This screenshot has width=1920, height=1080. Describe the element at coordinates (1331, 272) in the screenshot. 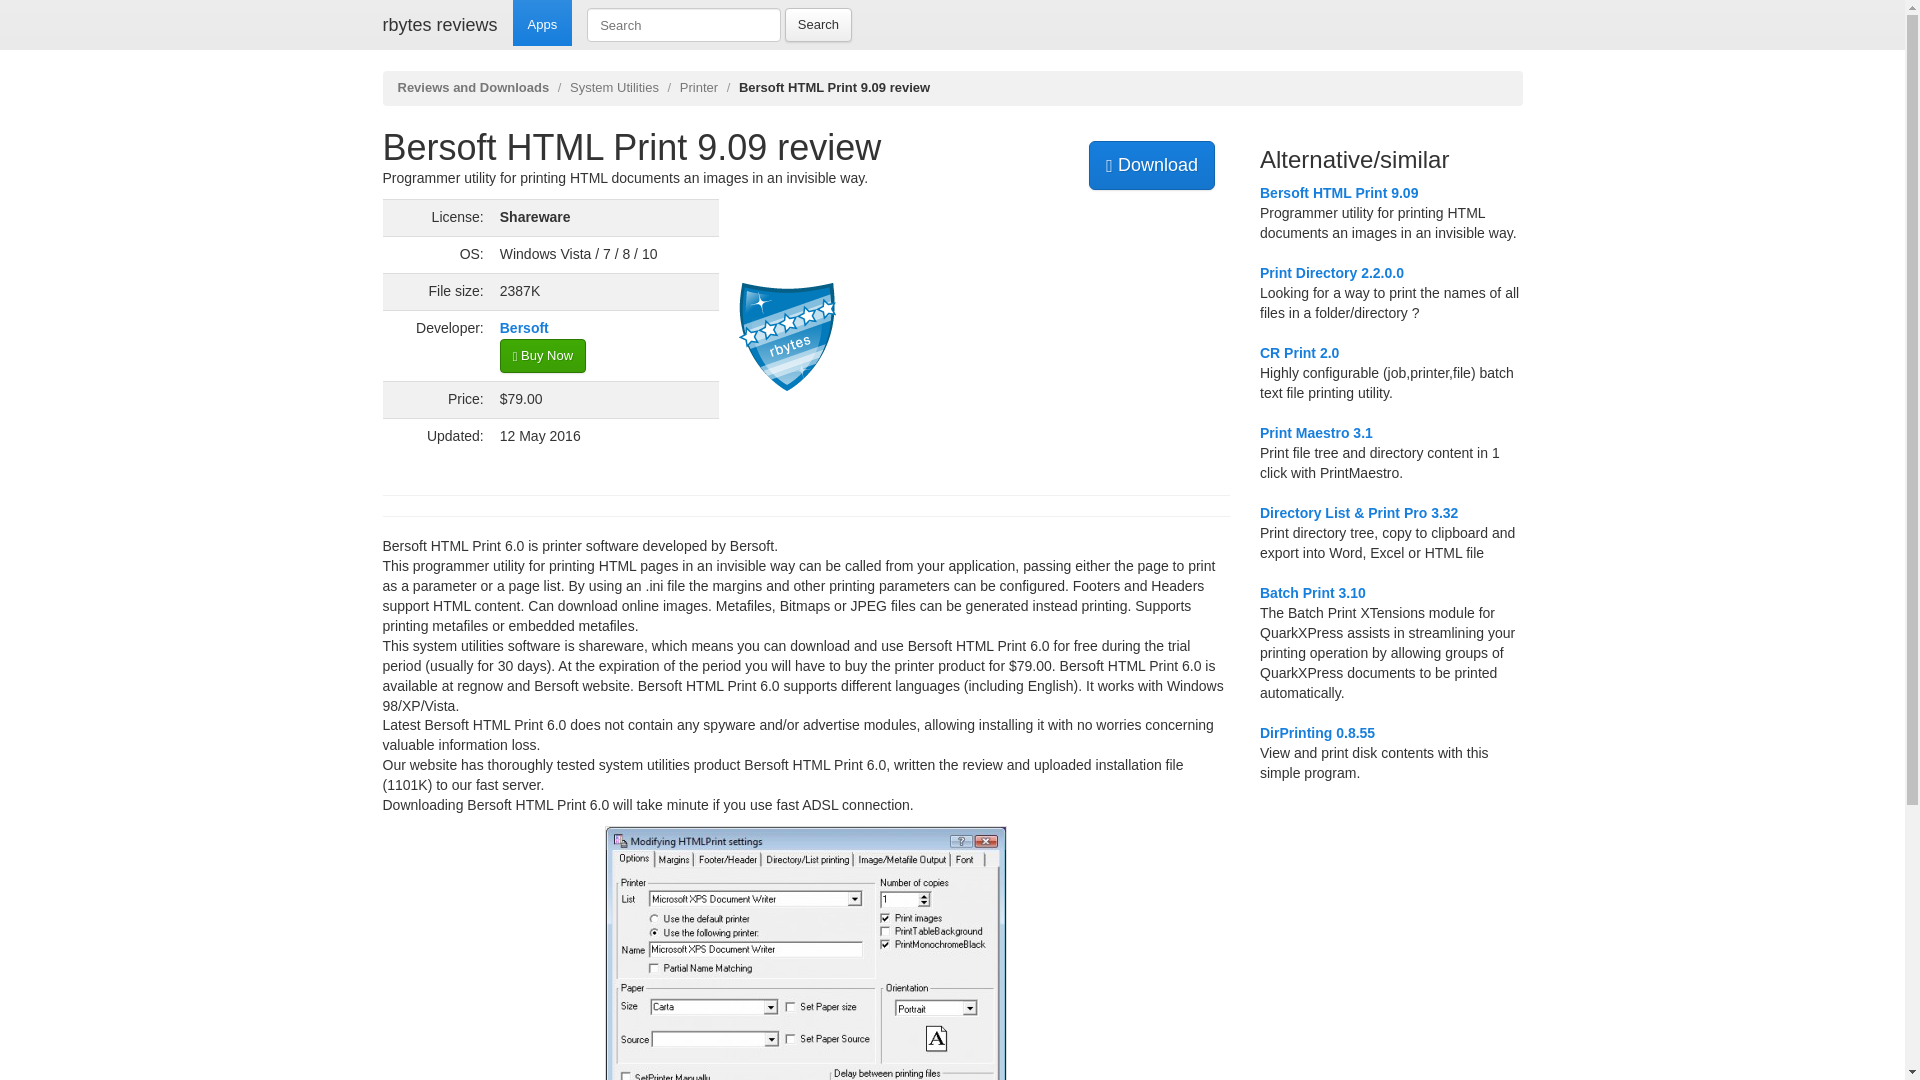

I see `Print Directory 2.2.0.0` at that location.